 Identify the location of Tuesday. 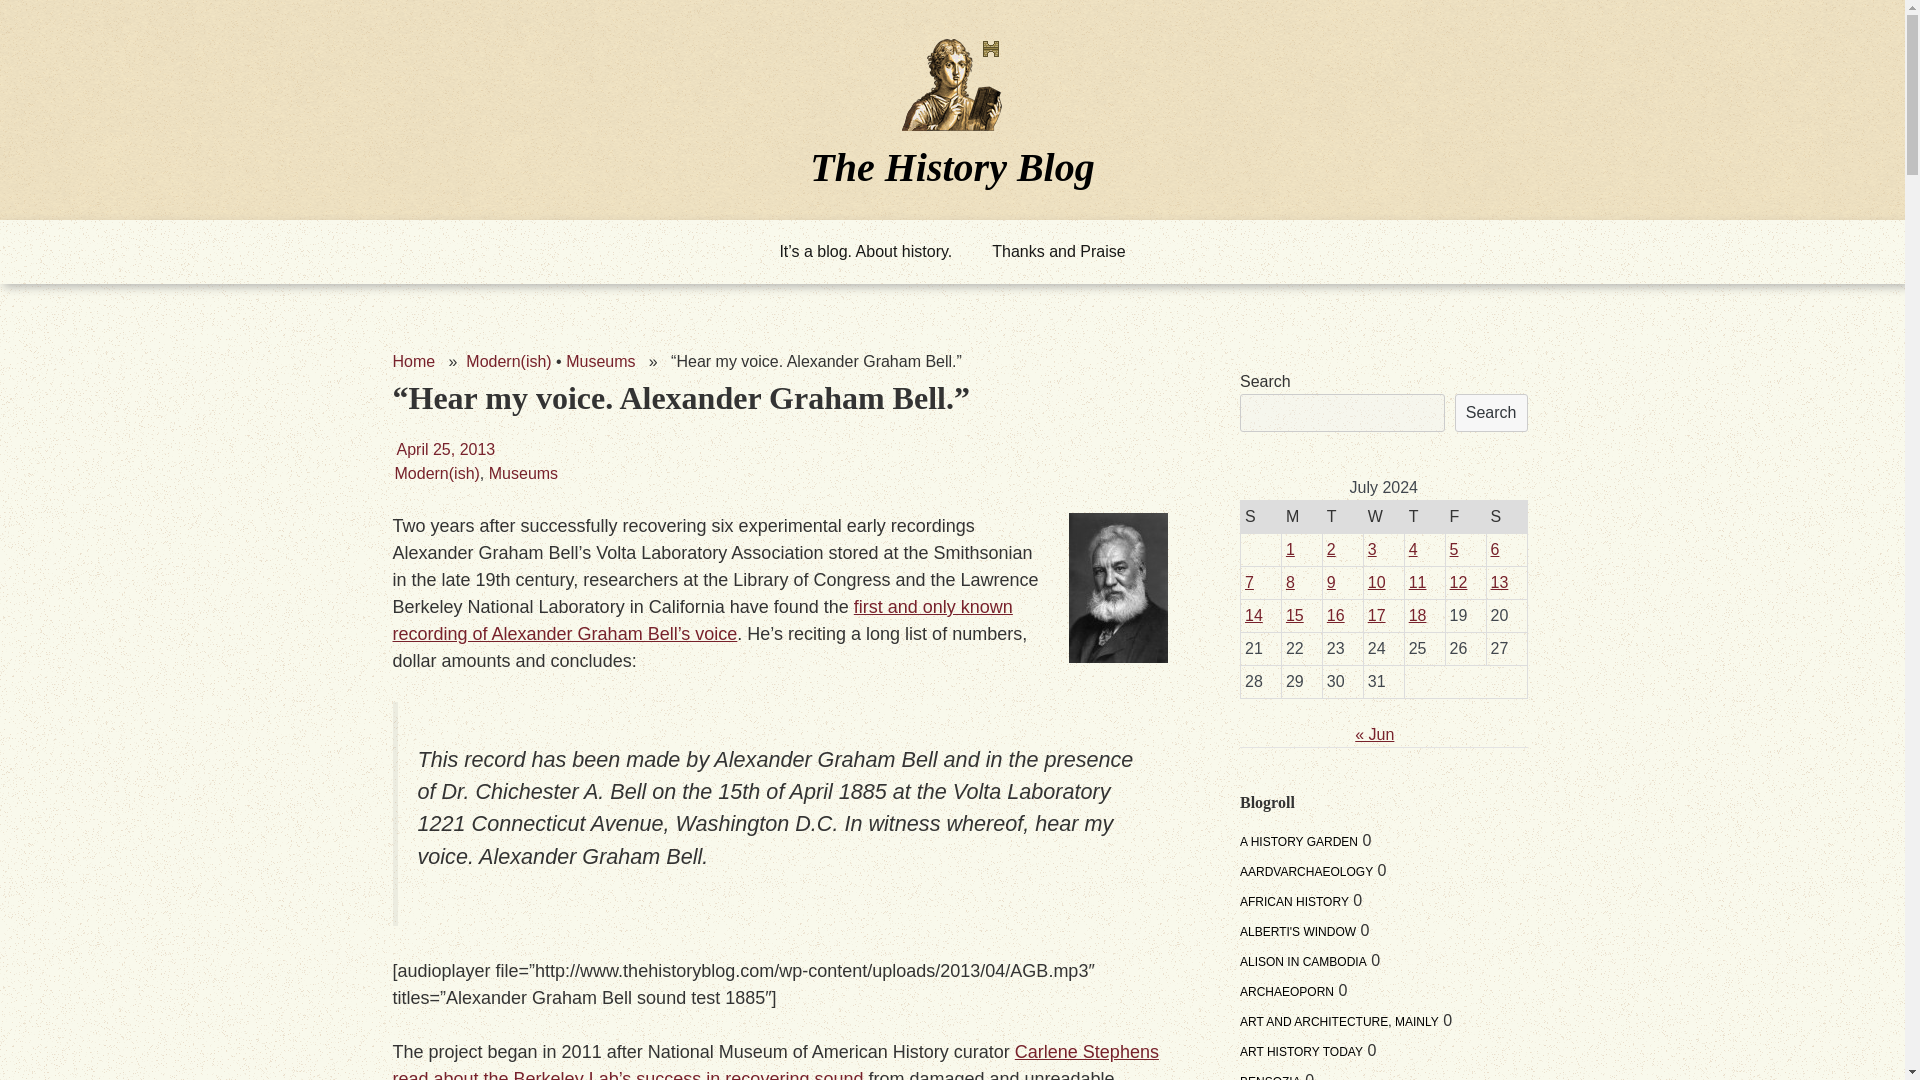
(1342, 516).